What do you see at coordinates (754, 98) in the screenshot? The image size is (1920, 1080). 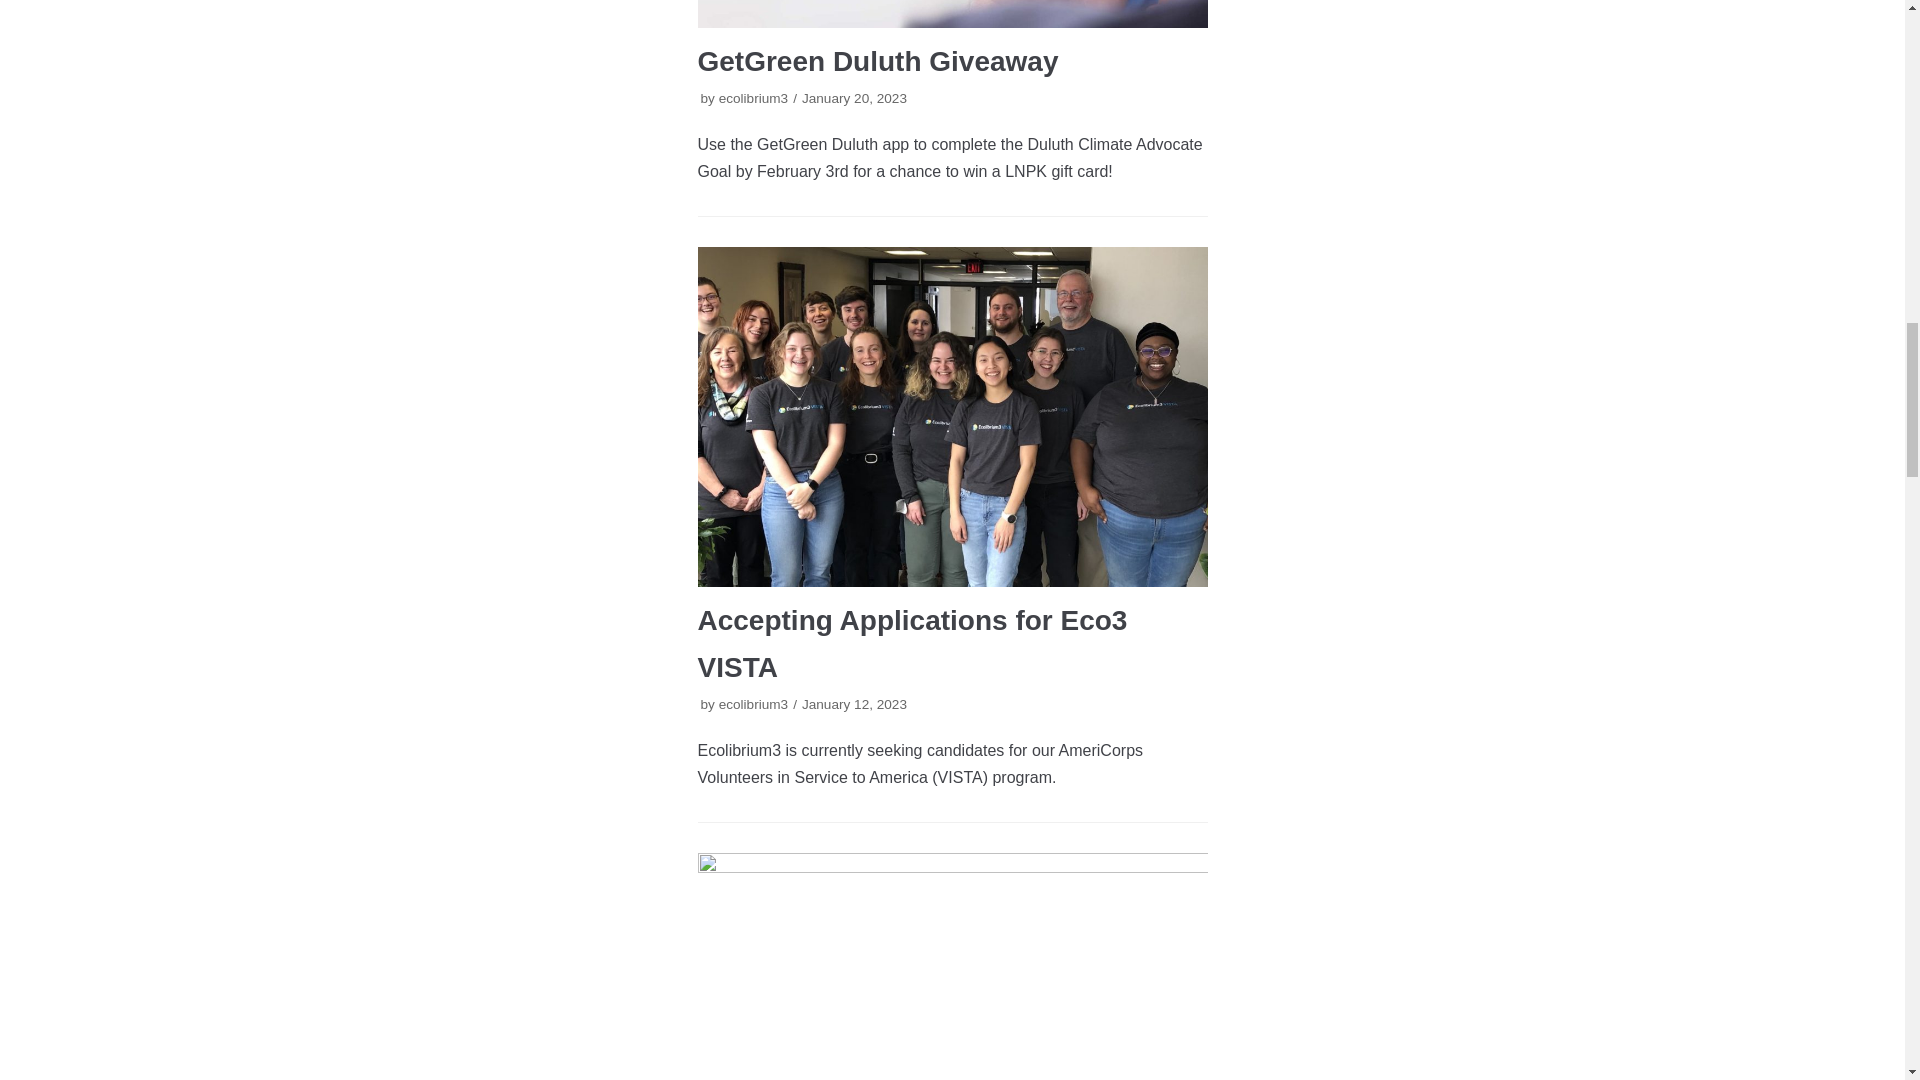 I see `Posts by ecolibrium3` at bounding box center [754, 98].